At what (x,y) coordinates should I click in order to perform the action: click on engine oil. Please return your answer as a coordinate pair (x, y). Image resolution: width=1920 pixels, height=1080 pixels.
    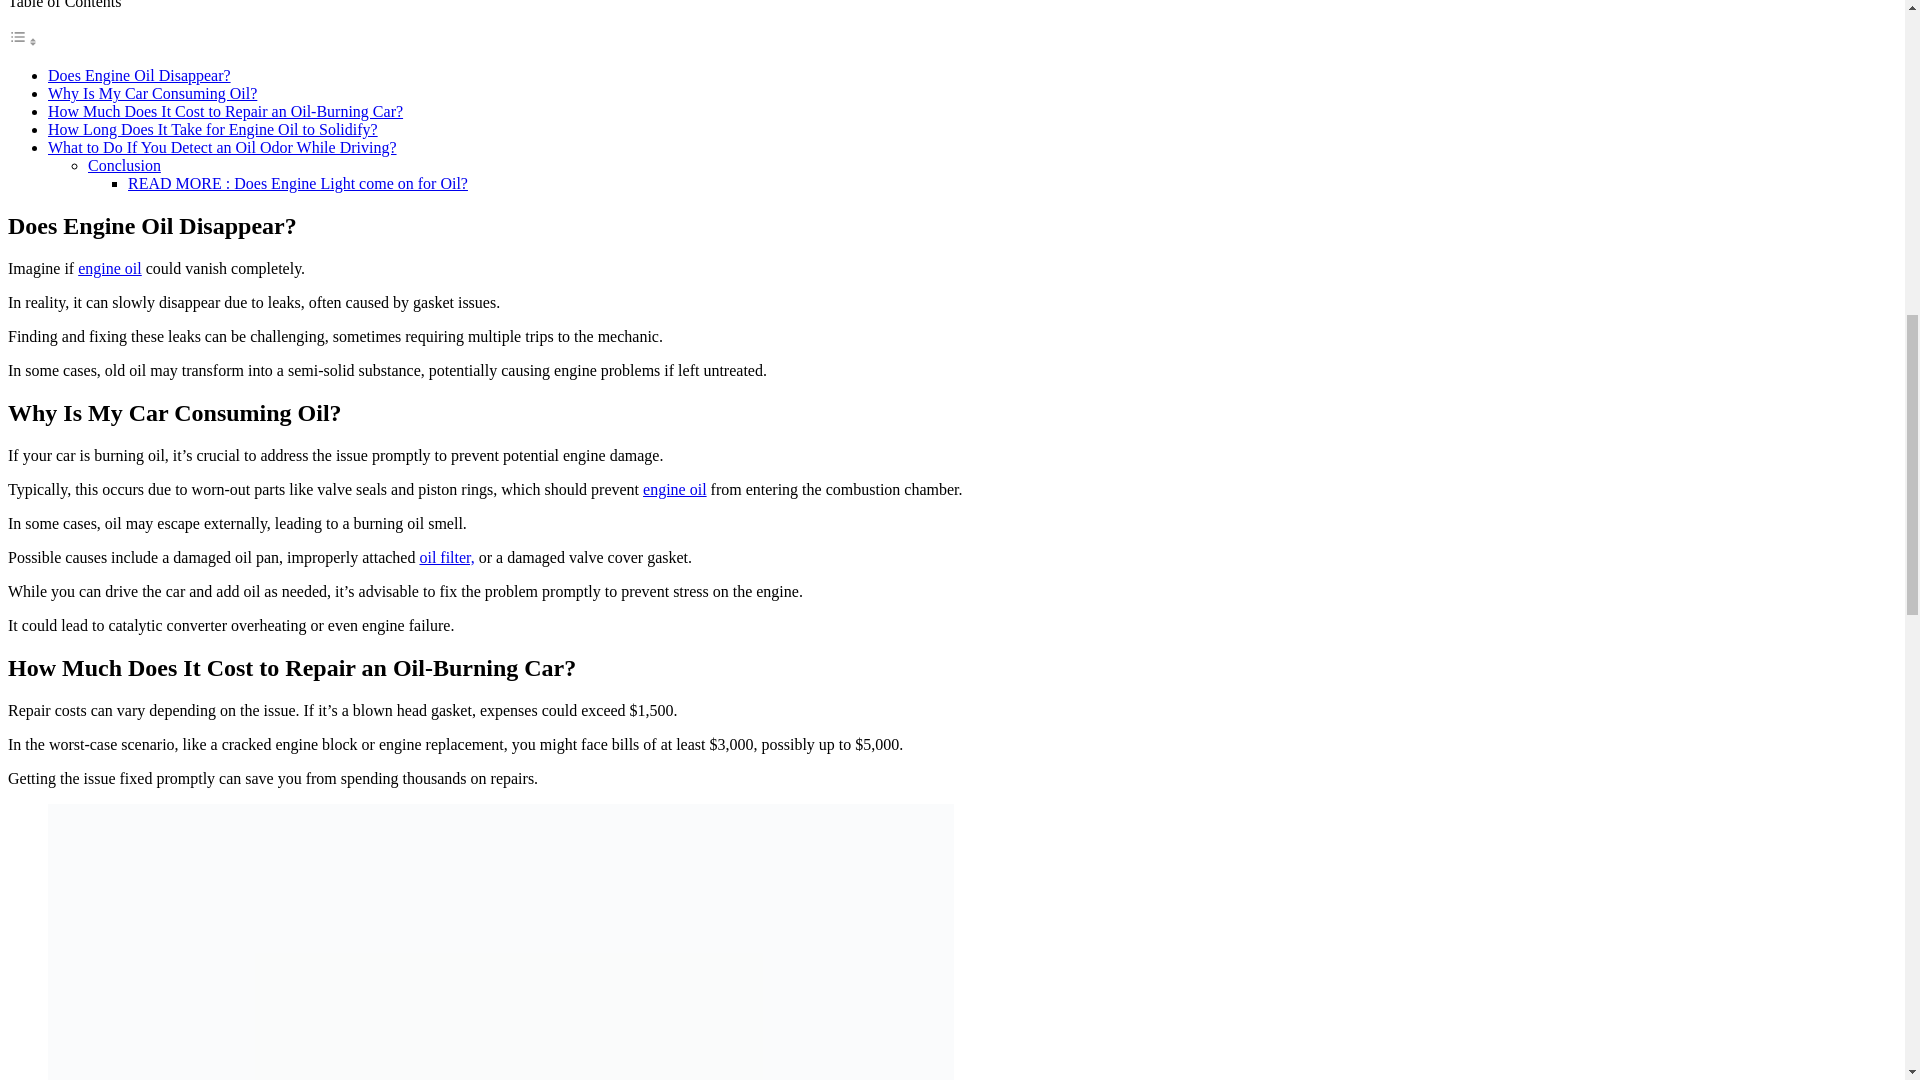
    Looking at the image, I should click on (674, 488).